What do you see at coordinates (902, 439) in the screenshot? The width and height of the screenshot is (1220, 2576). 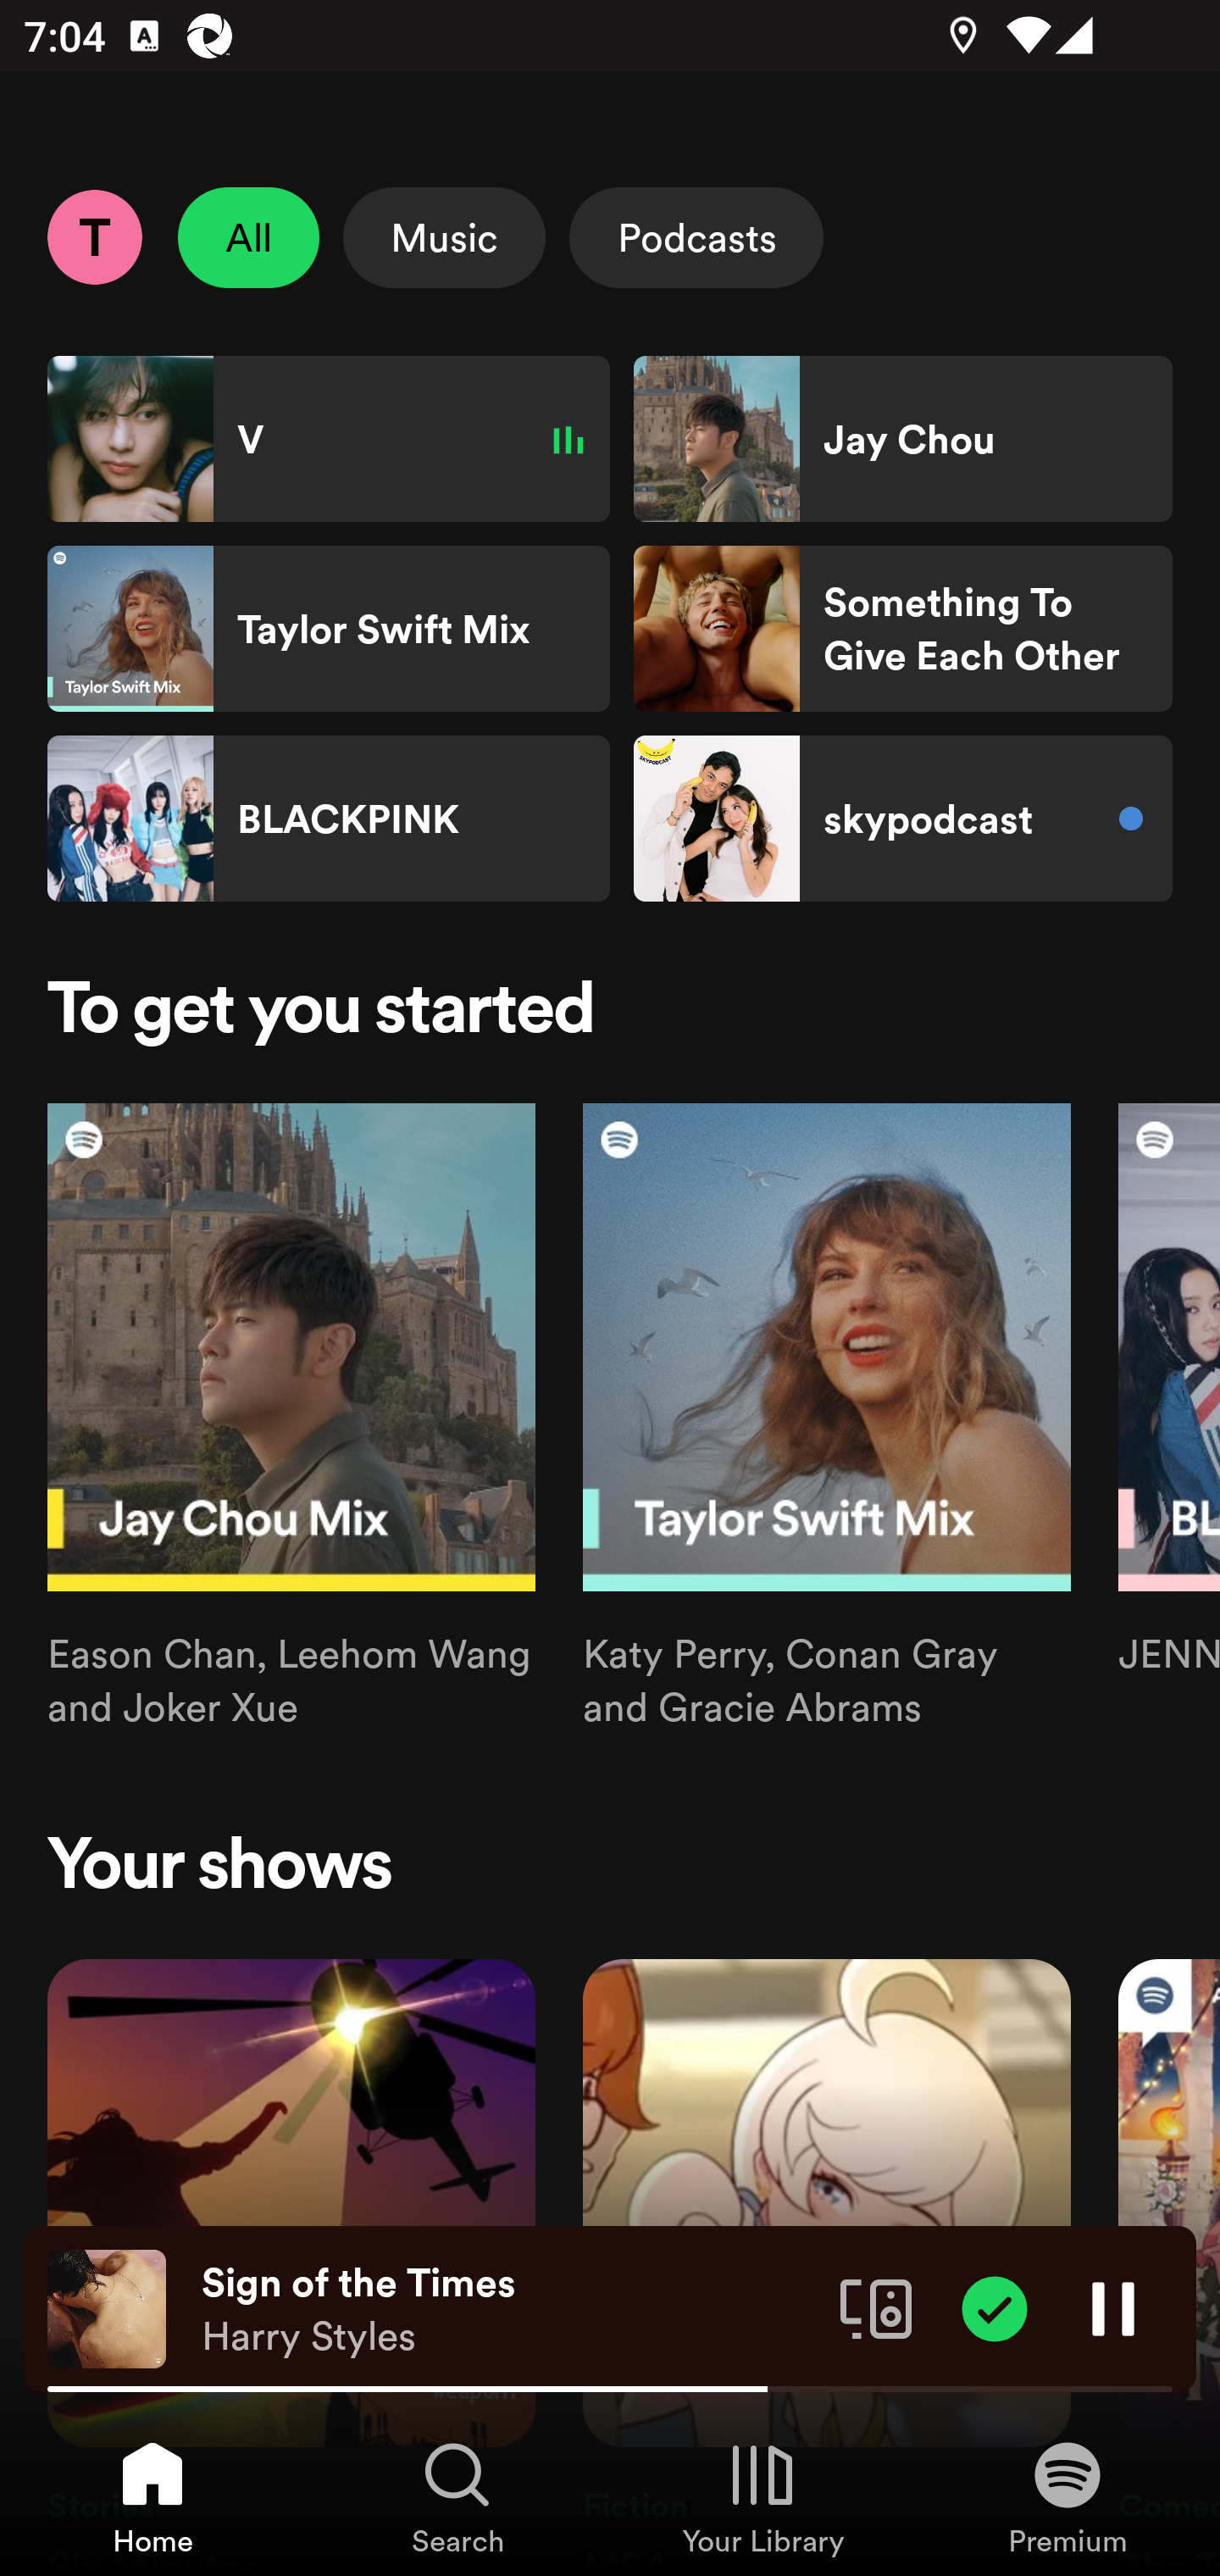 I see `Jay Chou Shortcut Jay Chou` at bounding box center [902, 439].